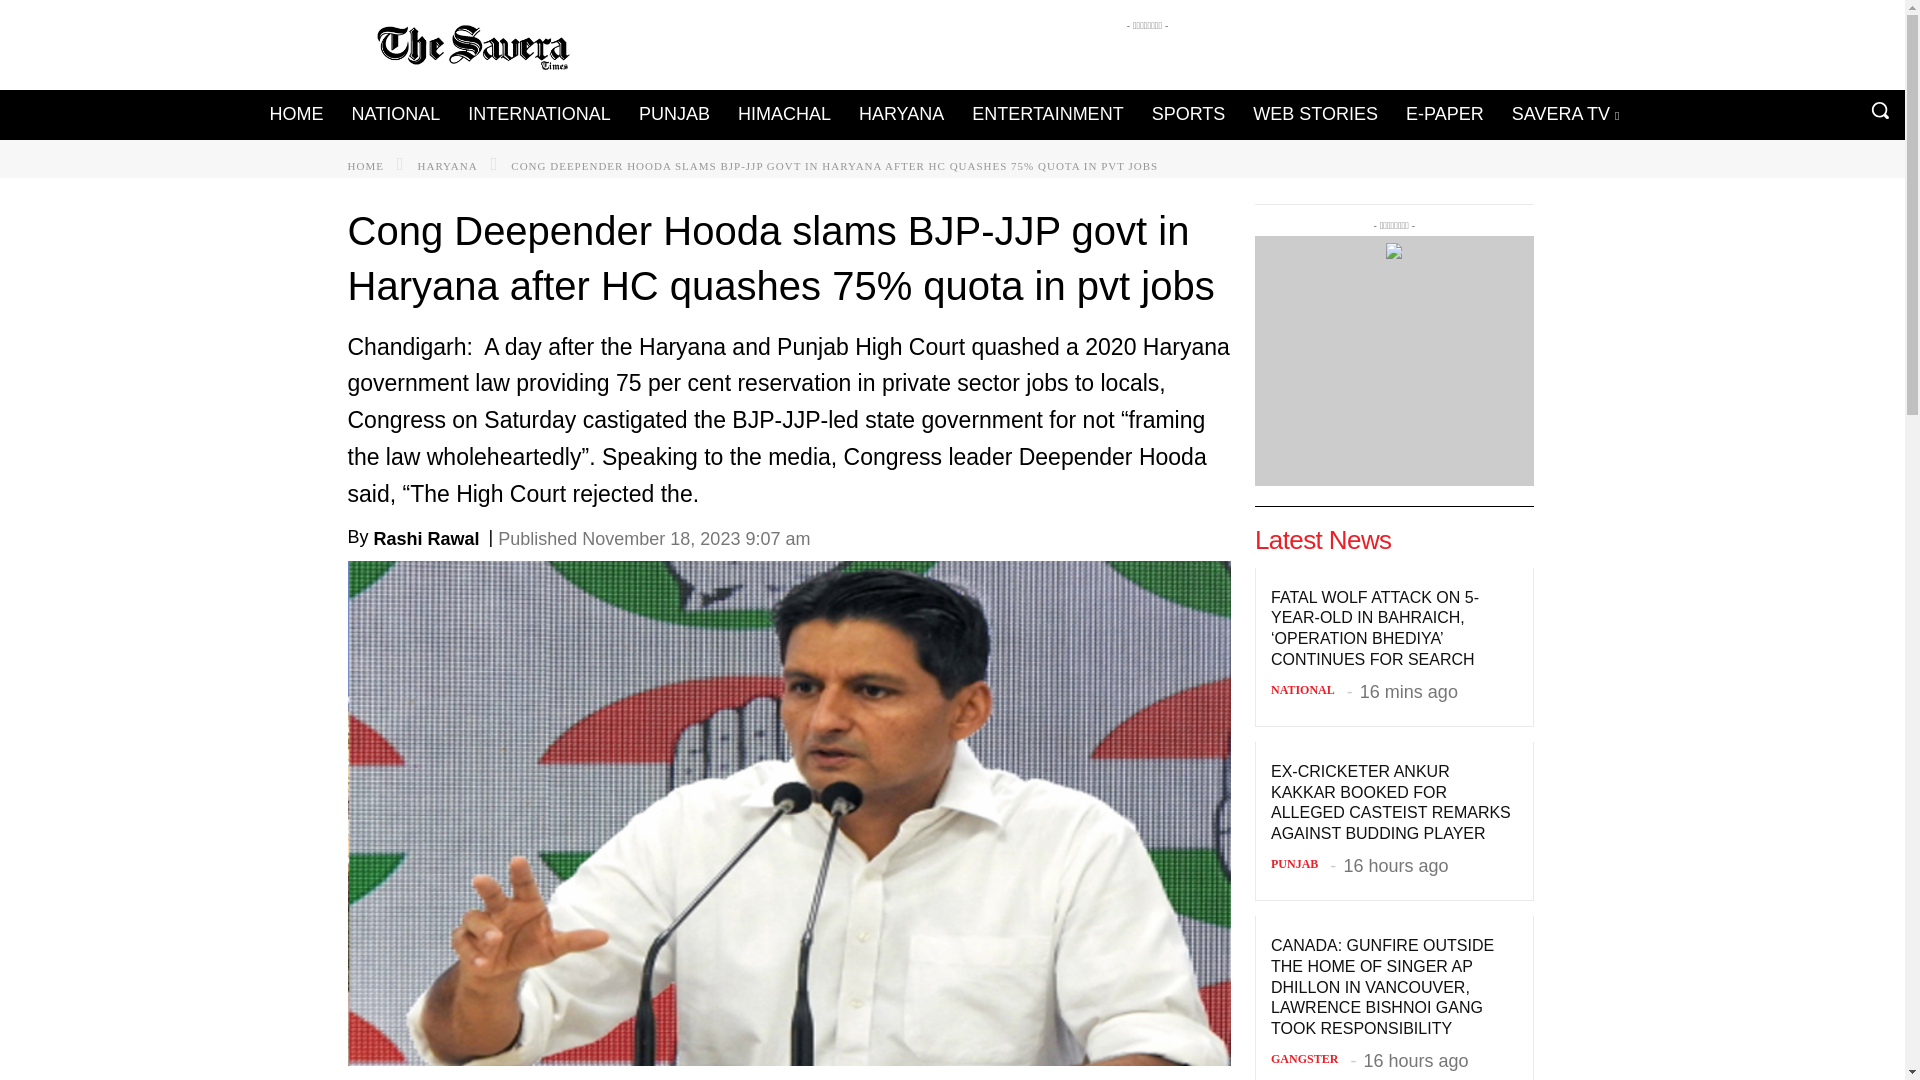 This screenshot has width=1920, height=1080. What do you see at coordinates (1315, 114) in the screenshot?
I see `WEB STORIES` at bounding box center [1315, 114].